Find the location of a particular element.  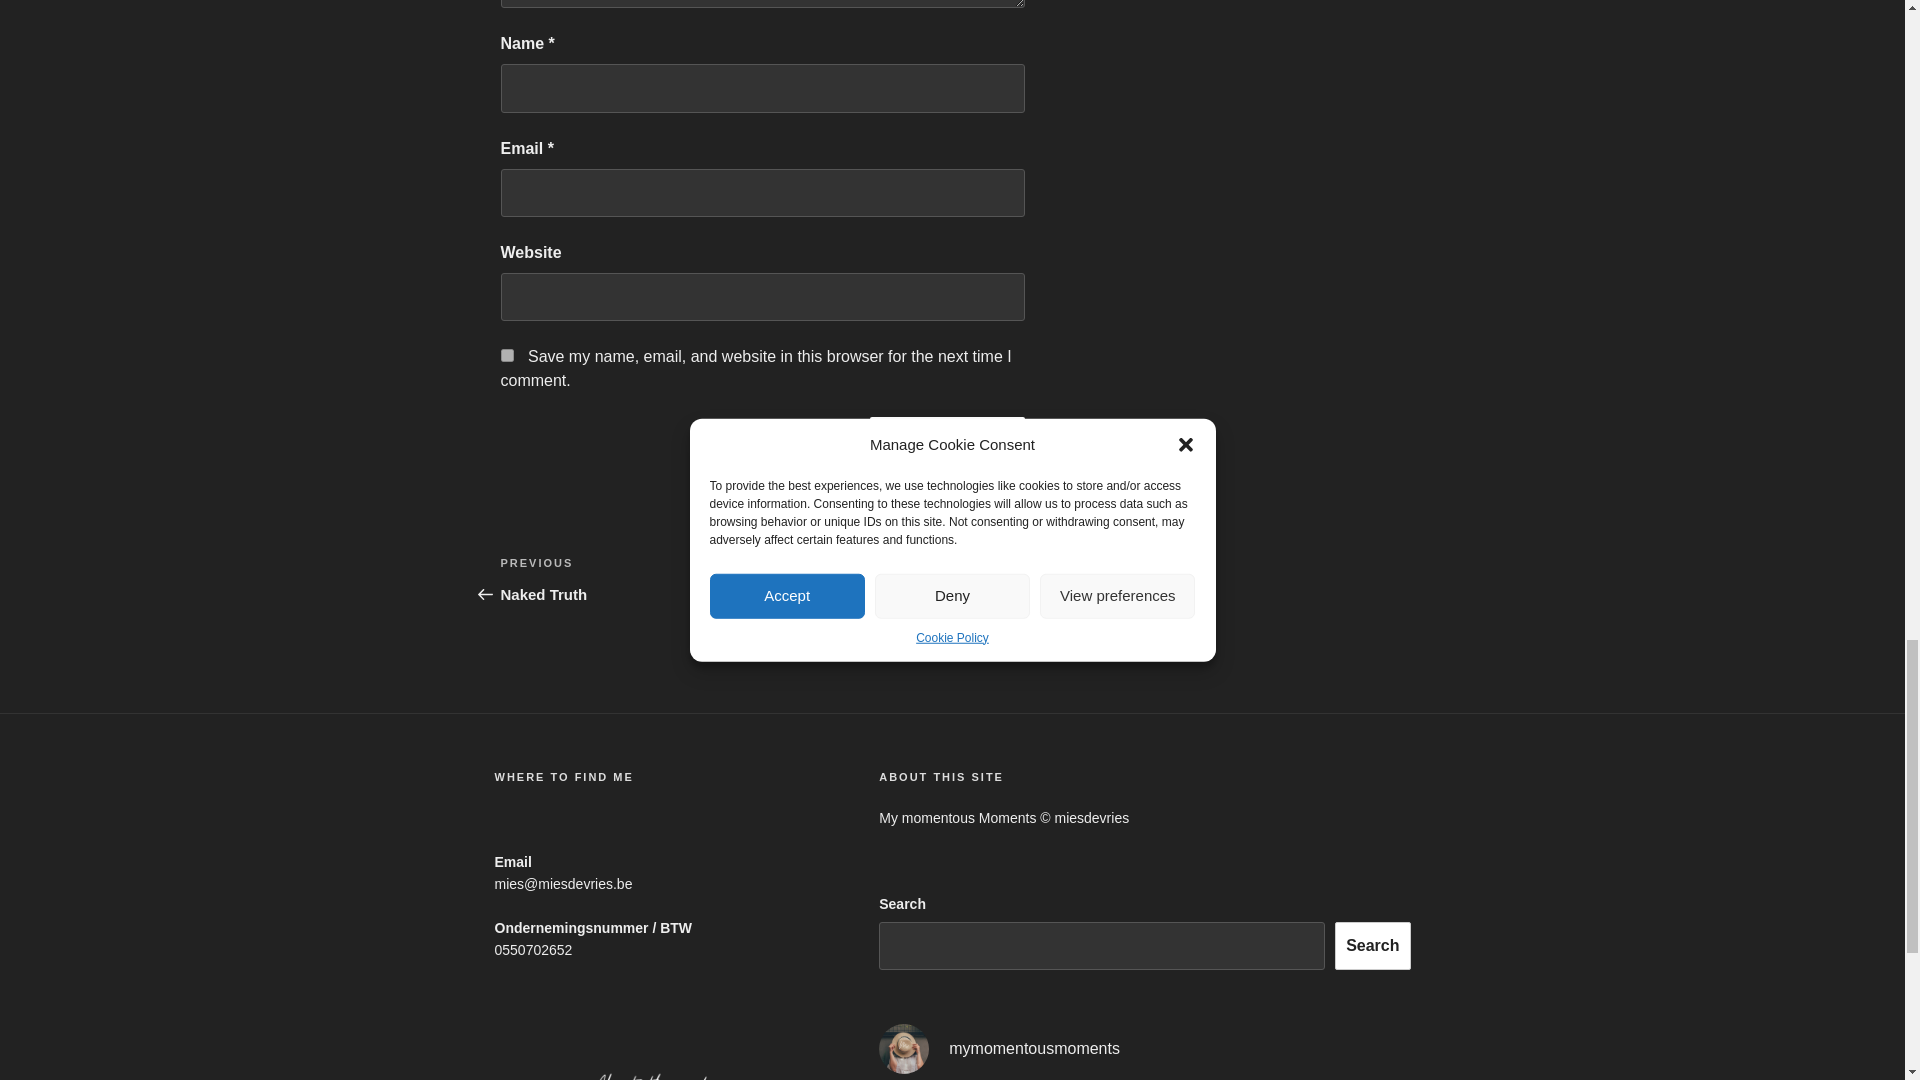

Post Comment is located at coordinates (630, 578).